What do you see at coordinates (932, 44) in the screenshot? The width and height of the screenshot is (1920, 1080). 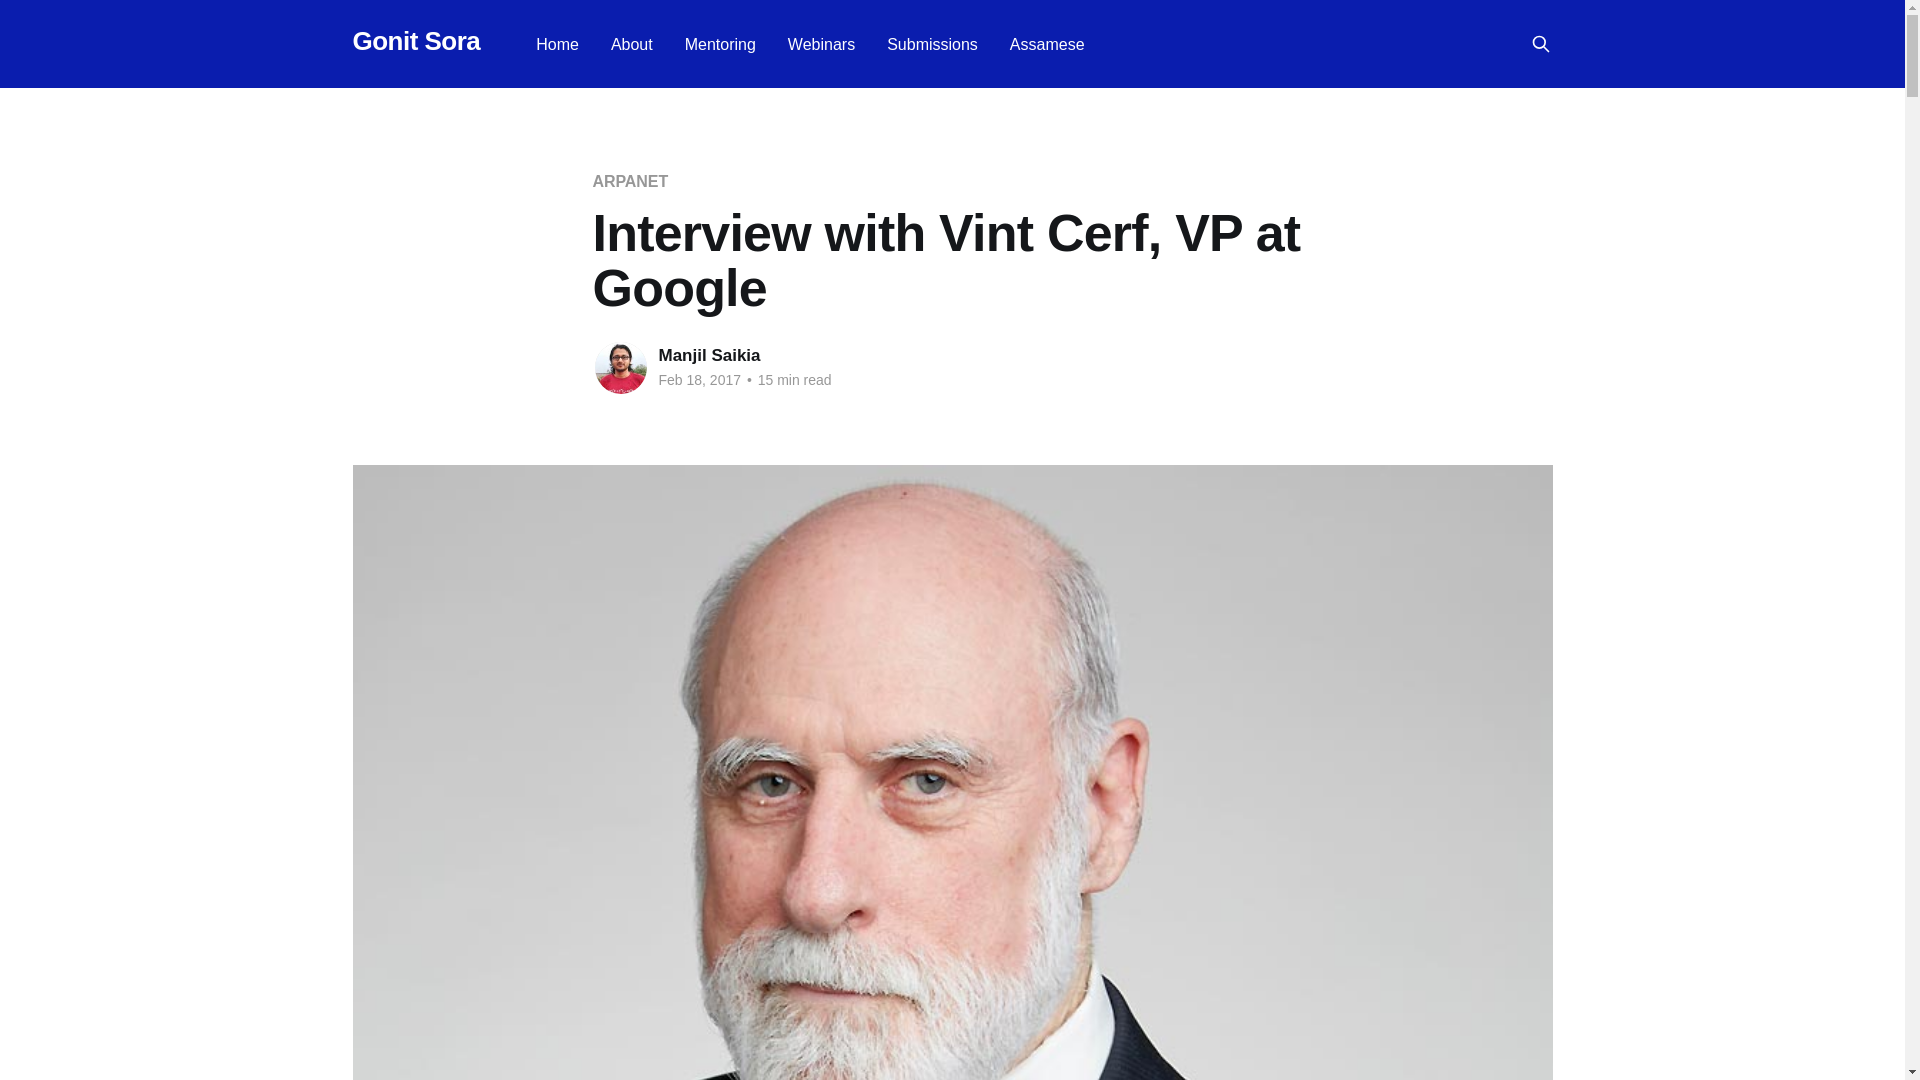 I see `Submissions` at bounding box center [932, 44].